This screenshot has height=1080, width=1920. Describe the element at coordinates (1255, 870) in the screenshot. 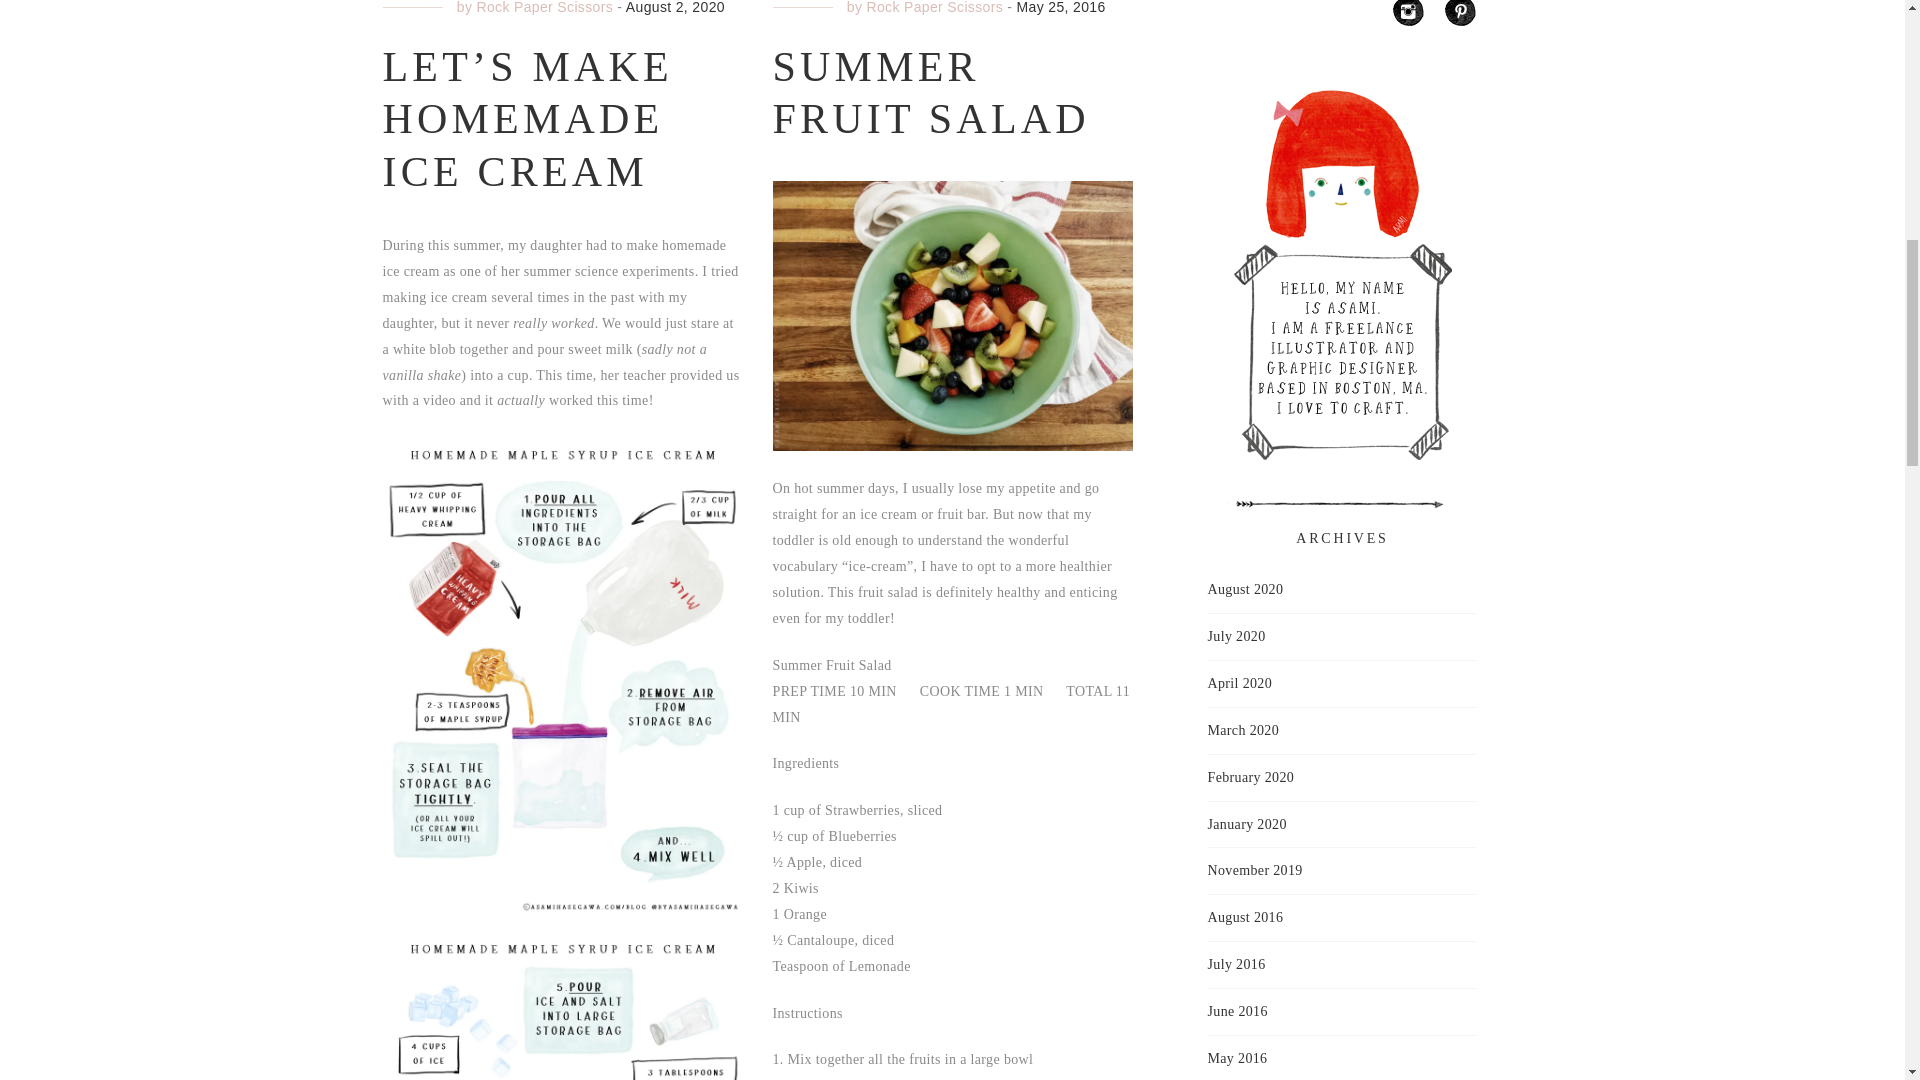

I see `November 2019` at that location.